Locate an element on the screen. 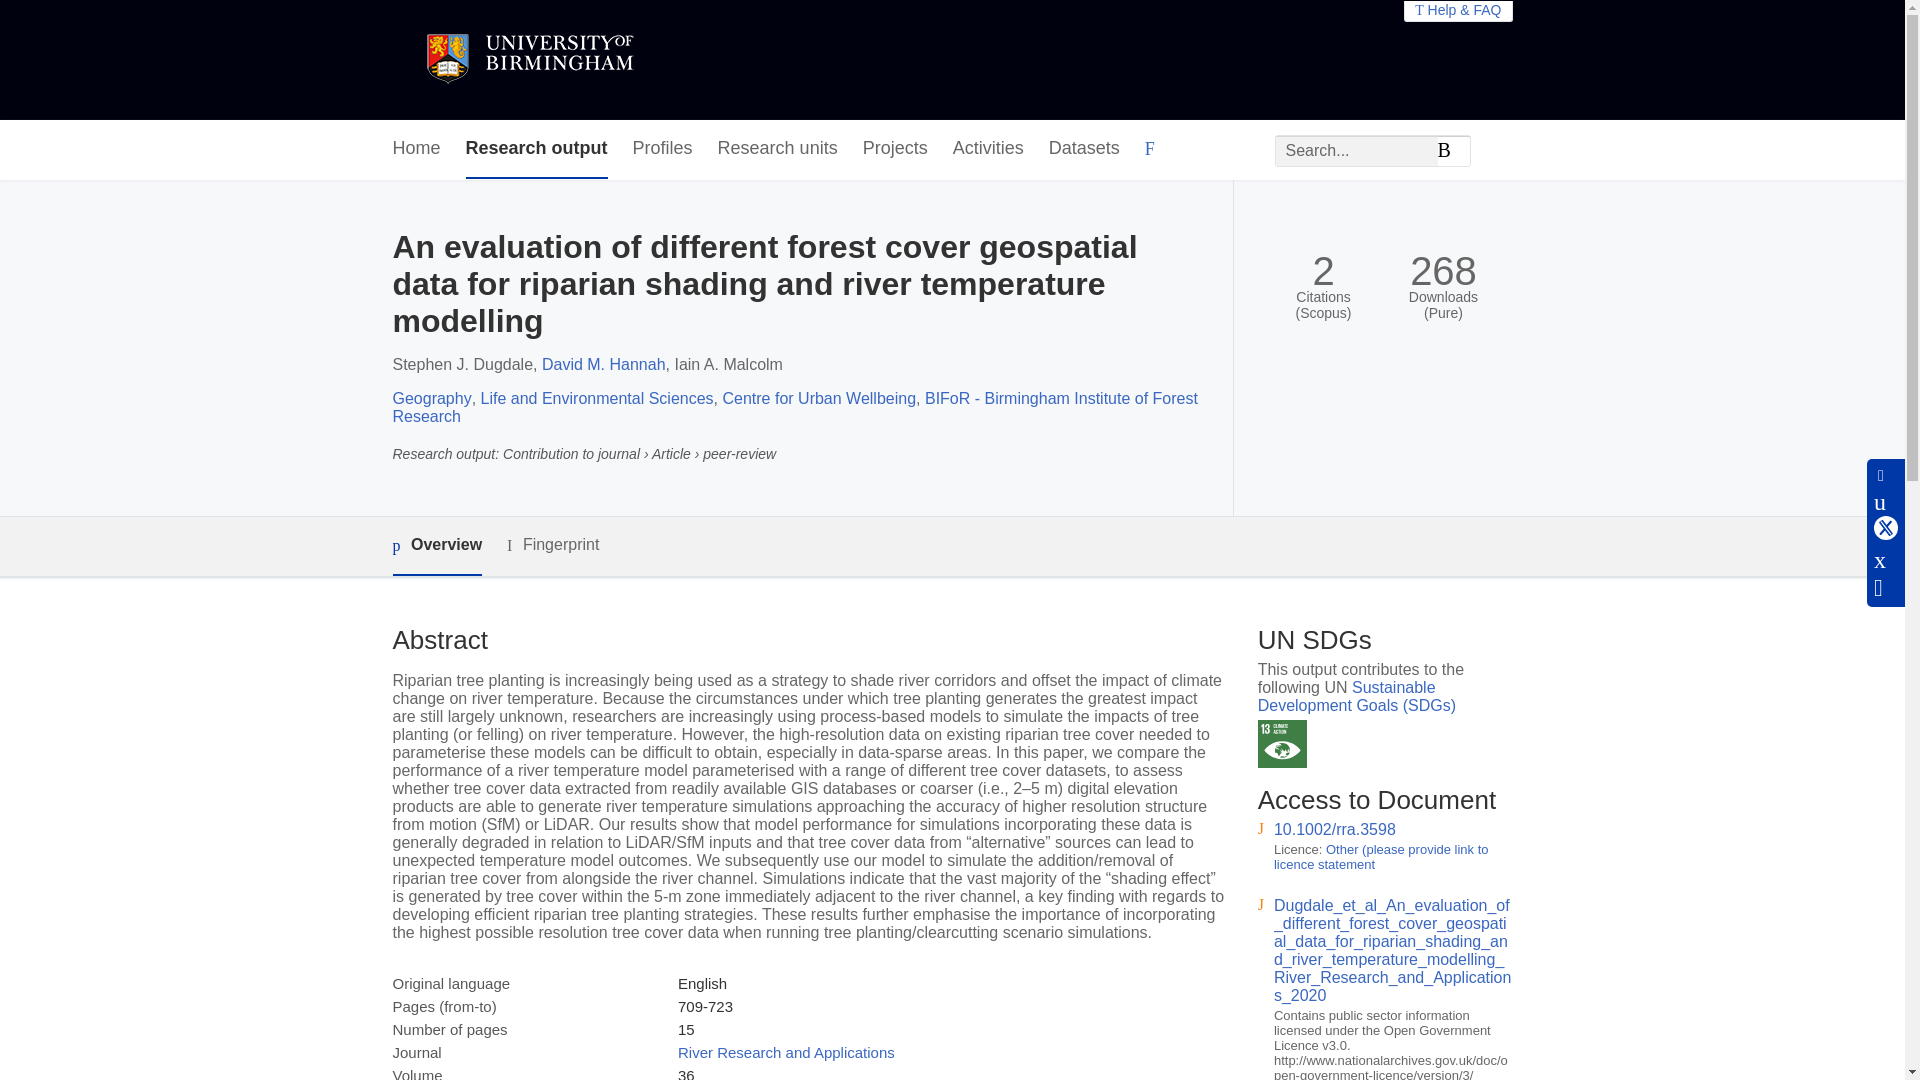 The width and height of the screenshot is (1920, 1080). SDG 13 - Climate Action is located at coordinates (1282, 744).